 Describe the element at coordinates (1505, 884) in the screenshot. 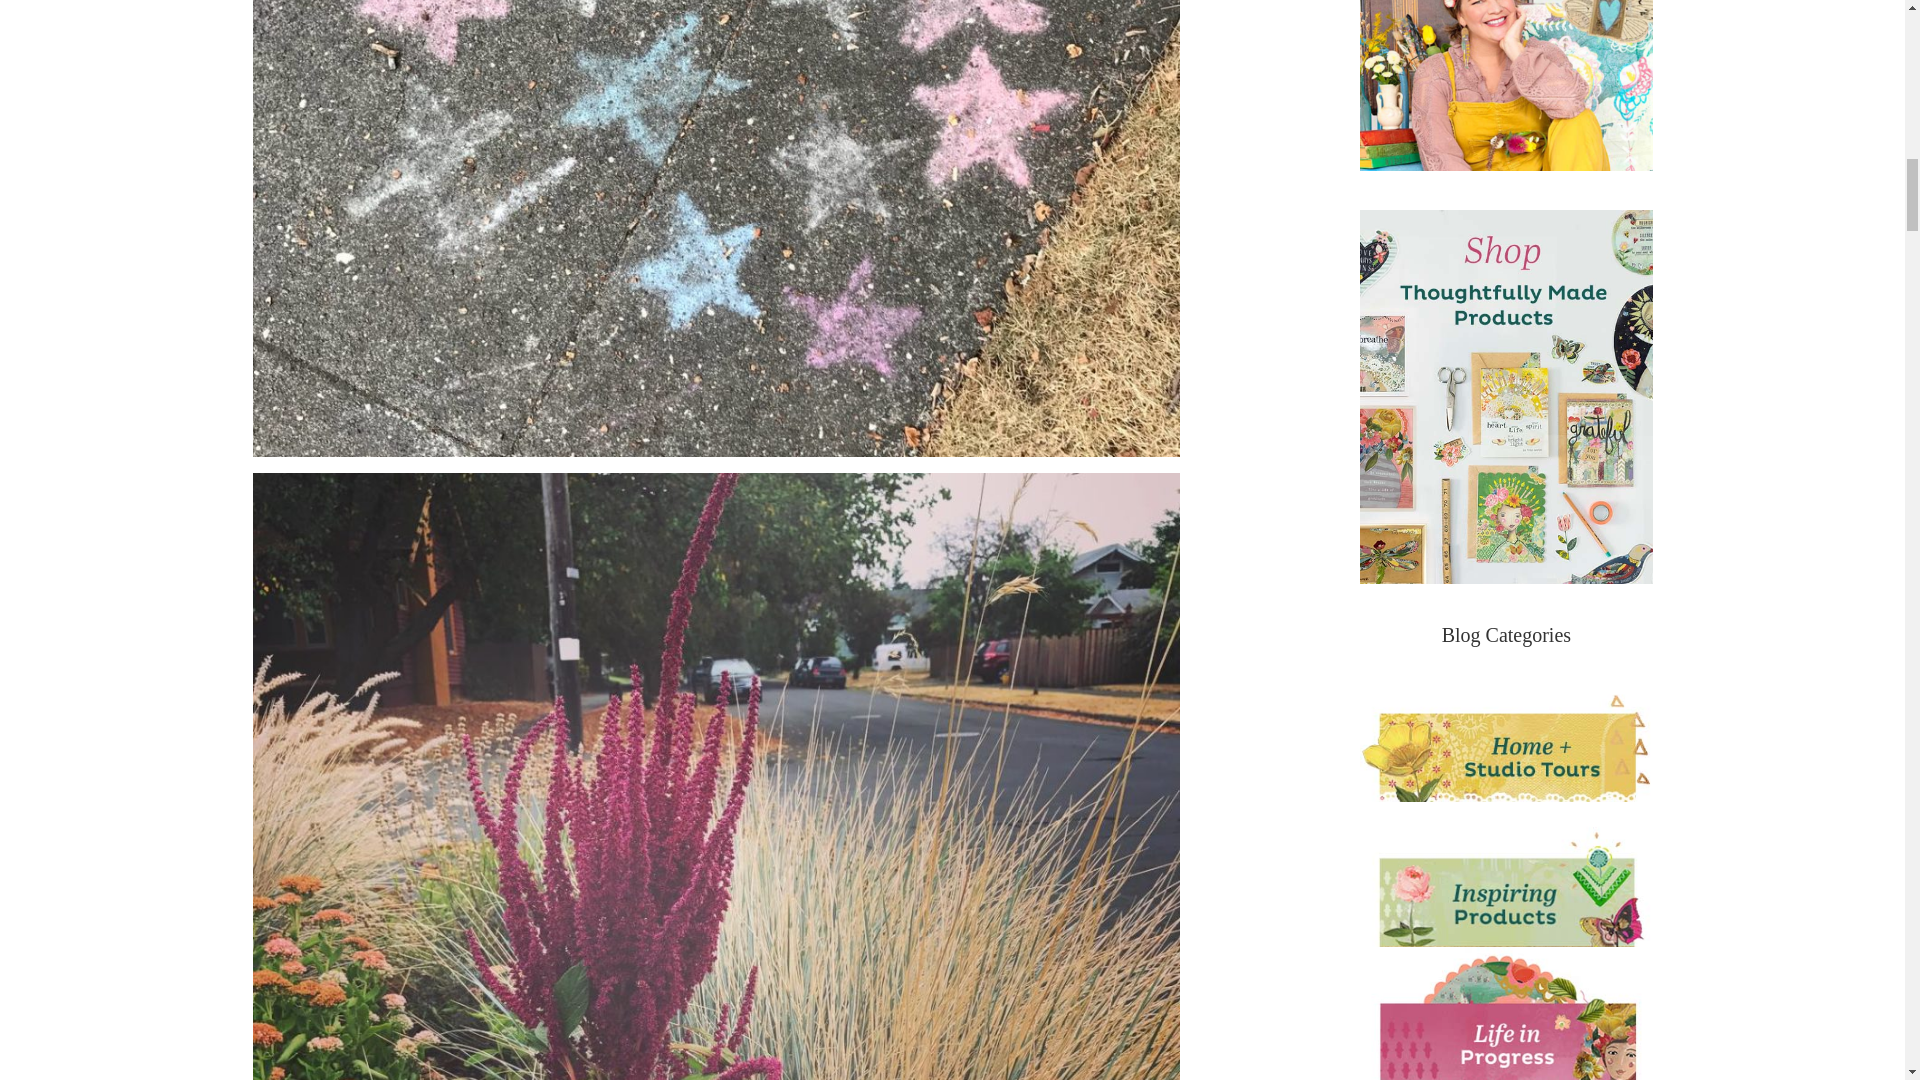

I see `Inspiring Products` at that location.